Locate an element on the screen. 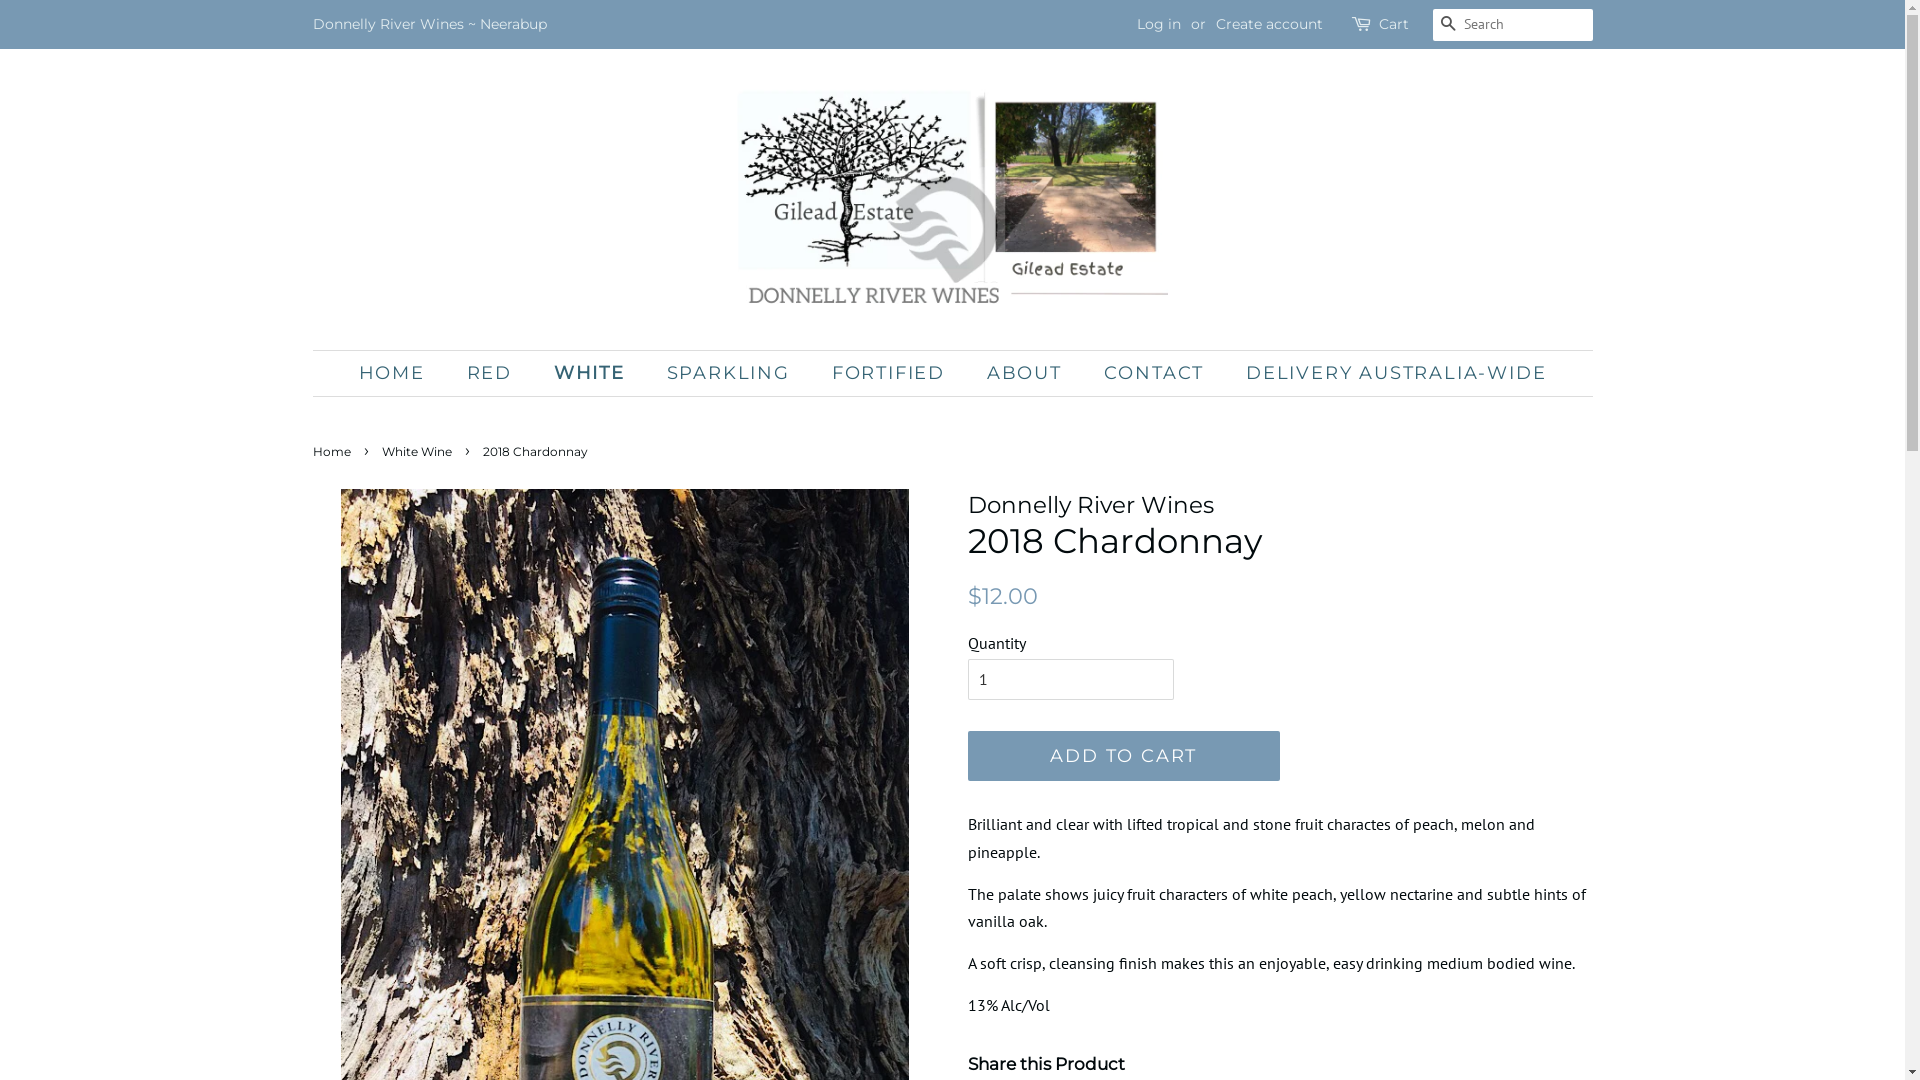  CONTACT is located at coordinates (1157, 374).